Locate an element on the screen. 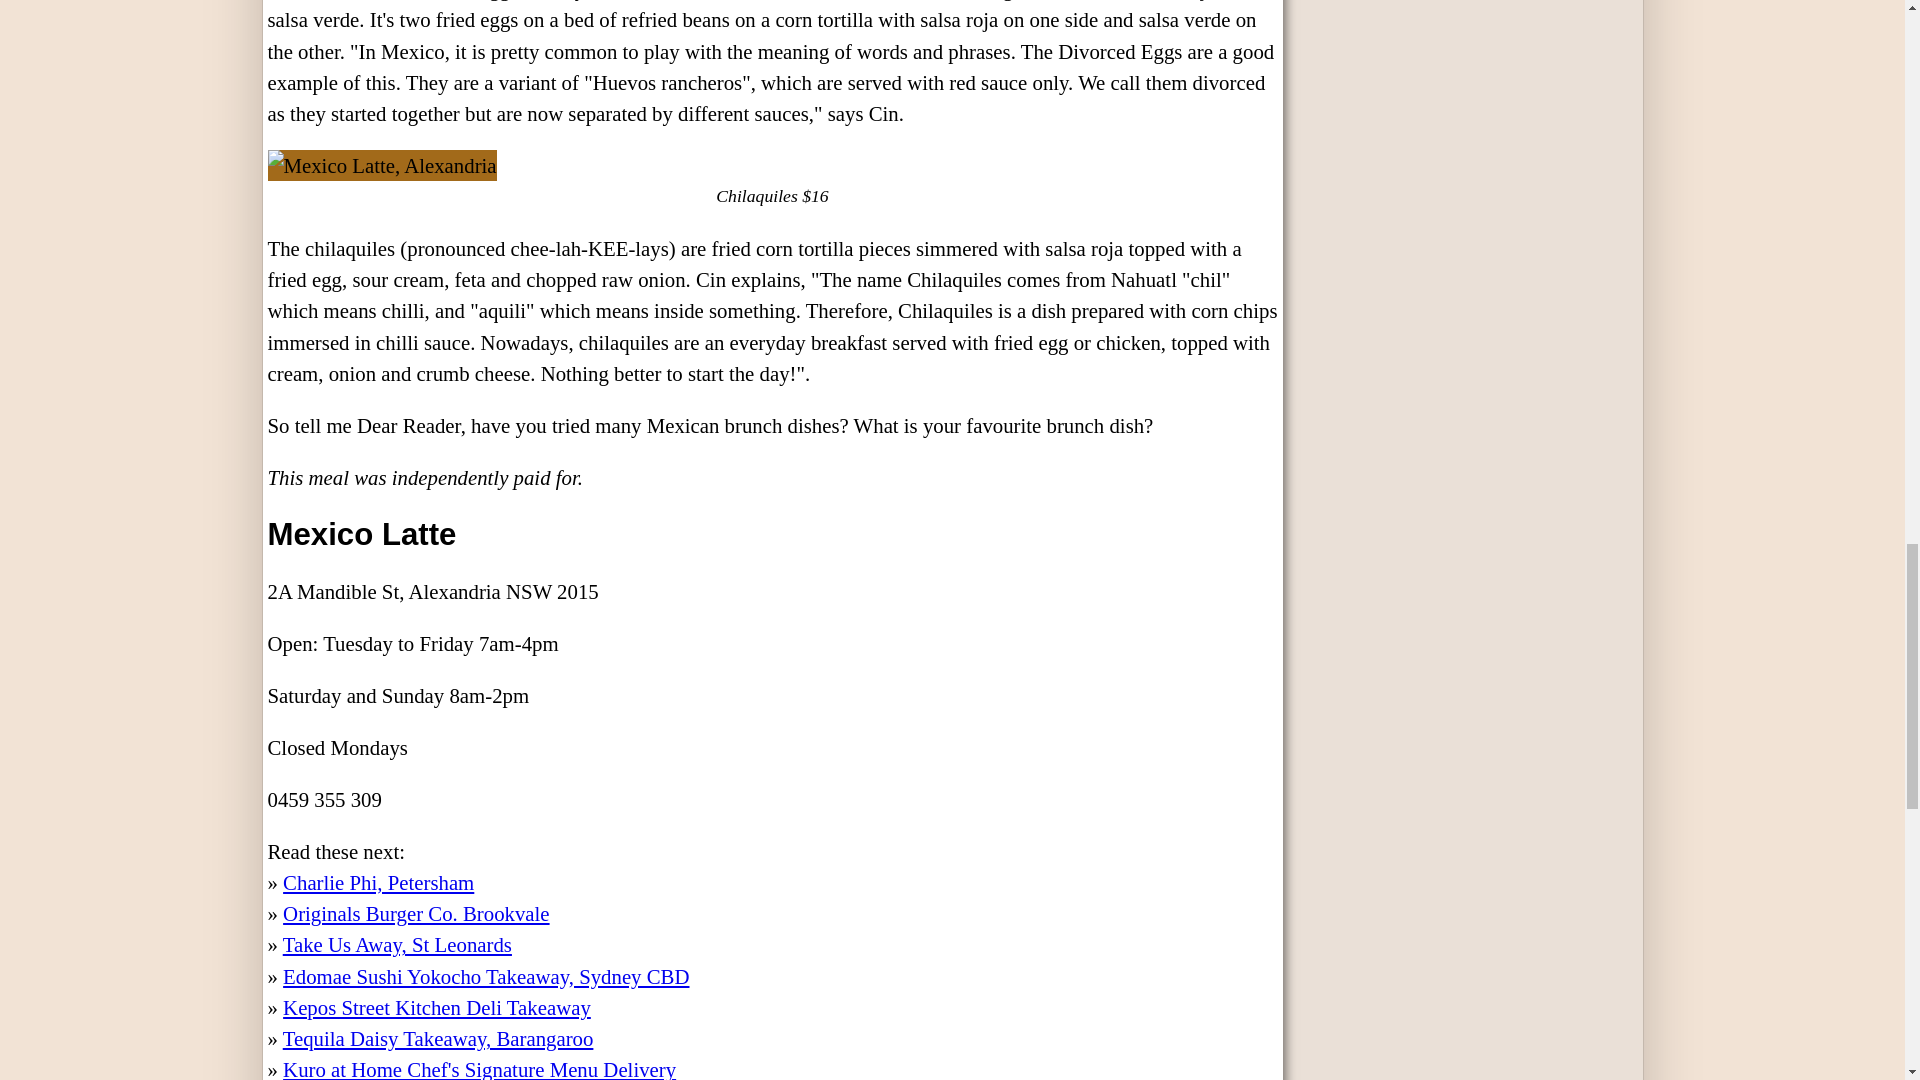 This screenshot has width=1920, height=1080. Charlie Phi, Petersham is located at coordinates (378, 882).